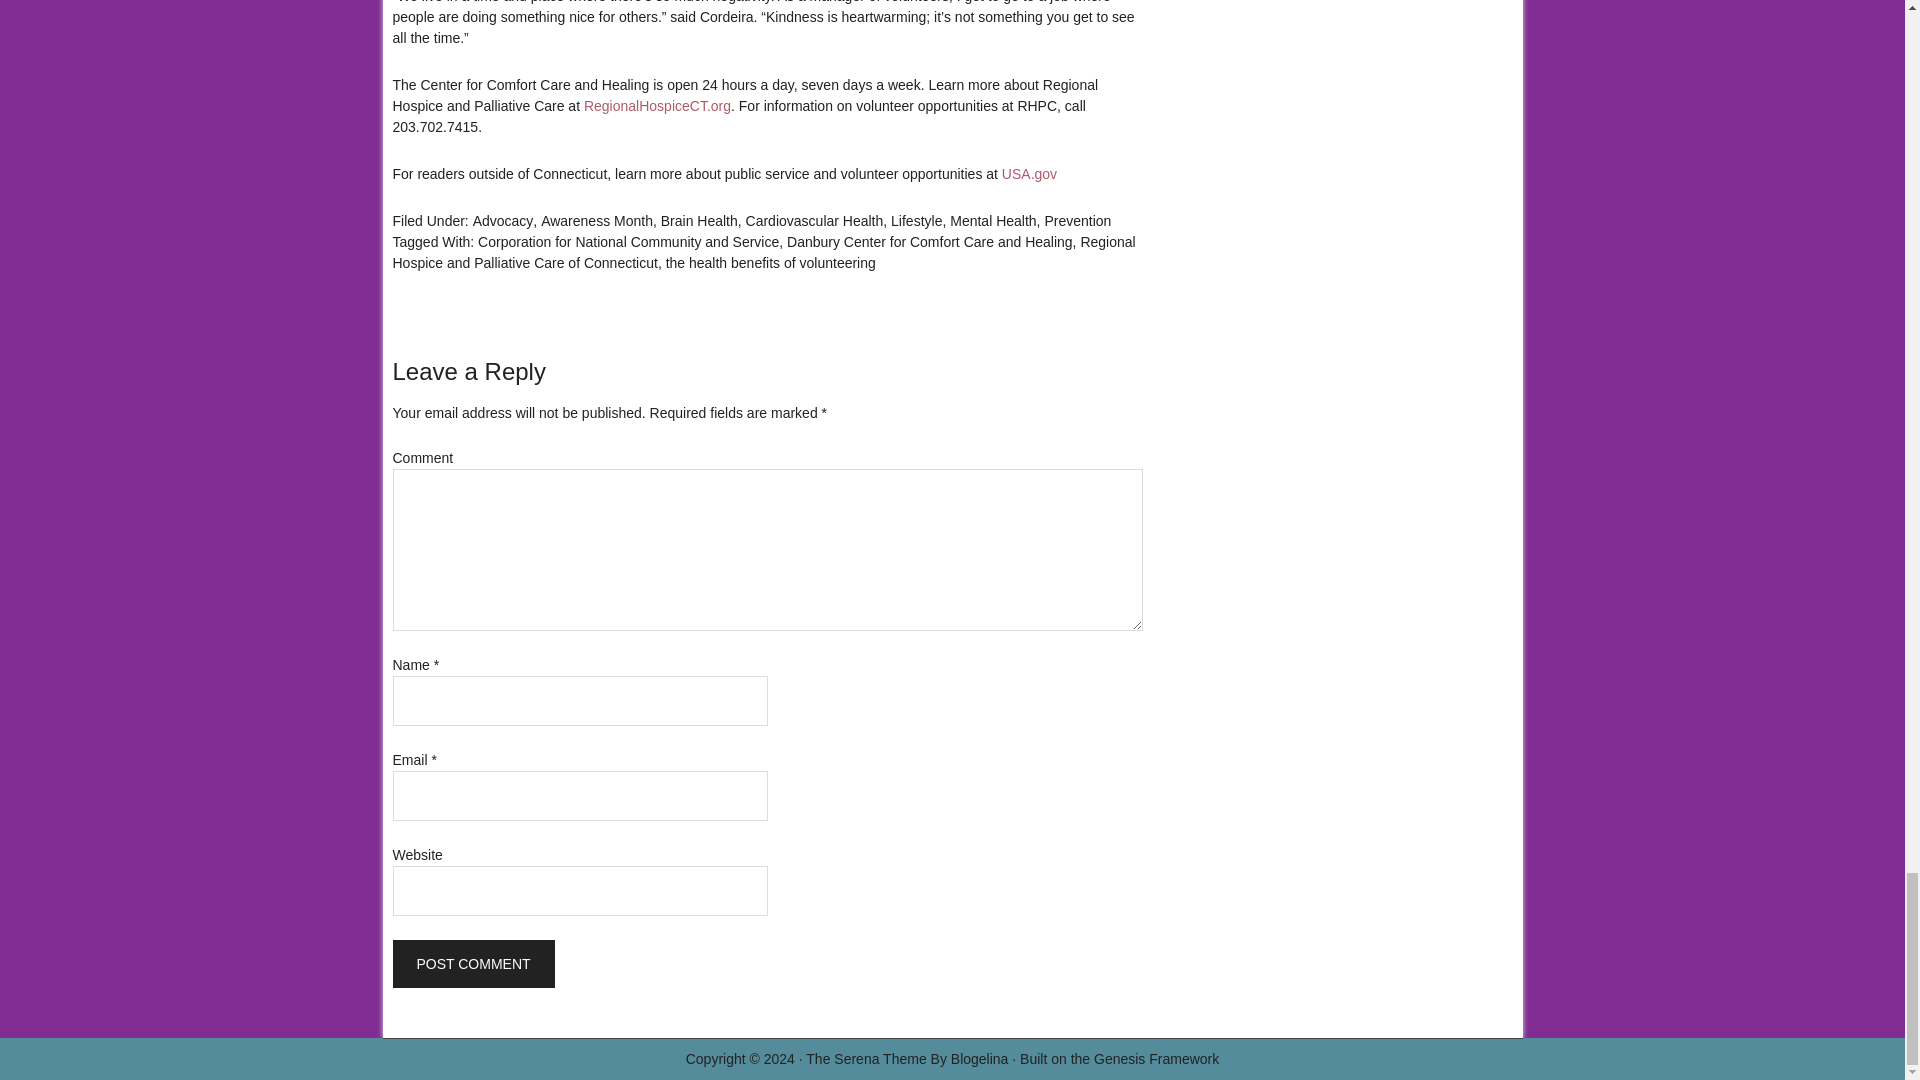 The image size is (1920, 1080). I want to click on Prevention, so click(1078, 220).